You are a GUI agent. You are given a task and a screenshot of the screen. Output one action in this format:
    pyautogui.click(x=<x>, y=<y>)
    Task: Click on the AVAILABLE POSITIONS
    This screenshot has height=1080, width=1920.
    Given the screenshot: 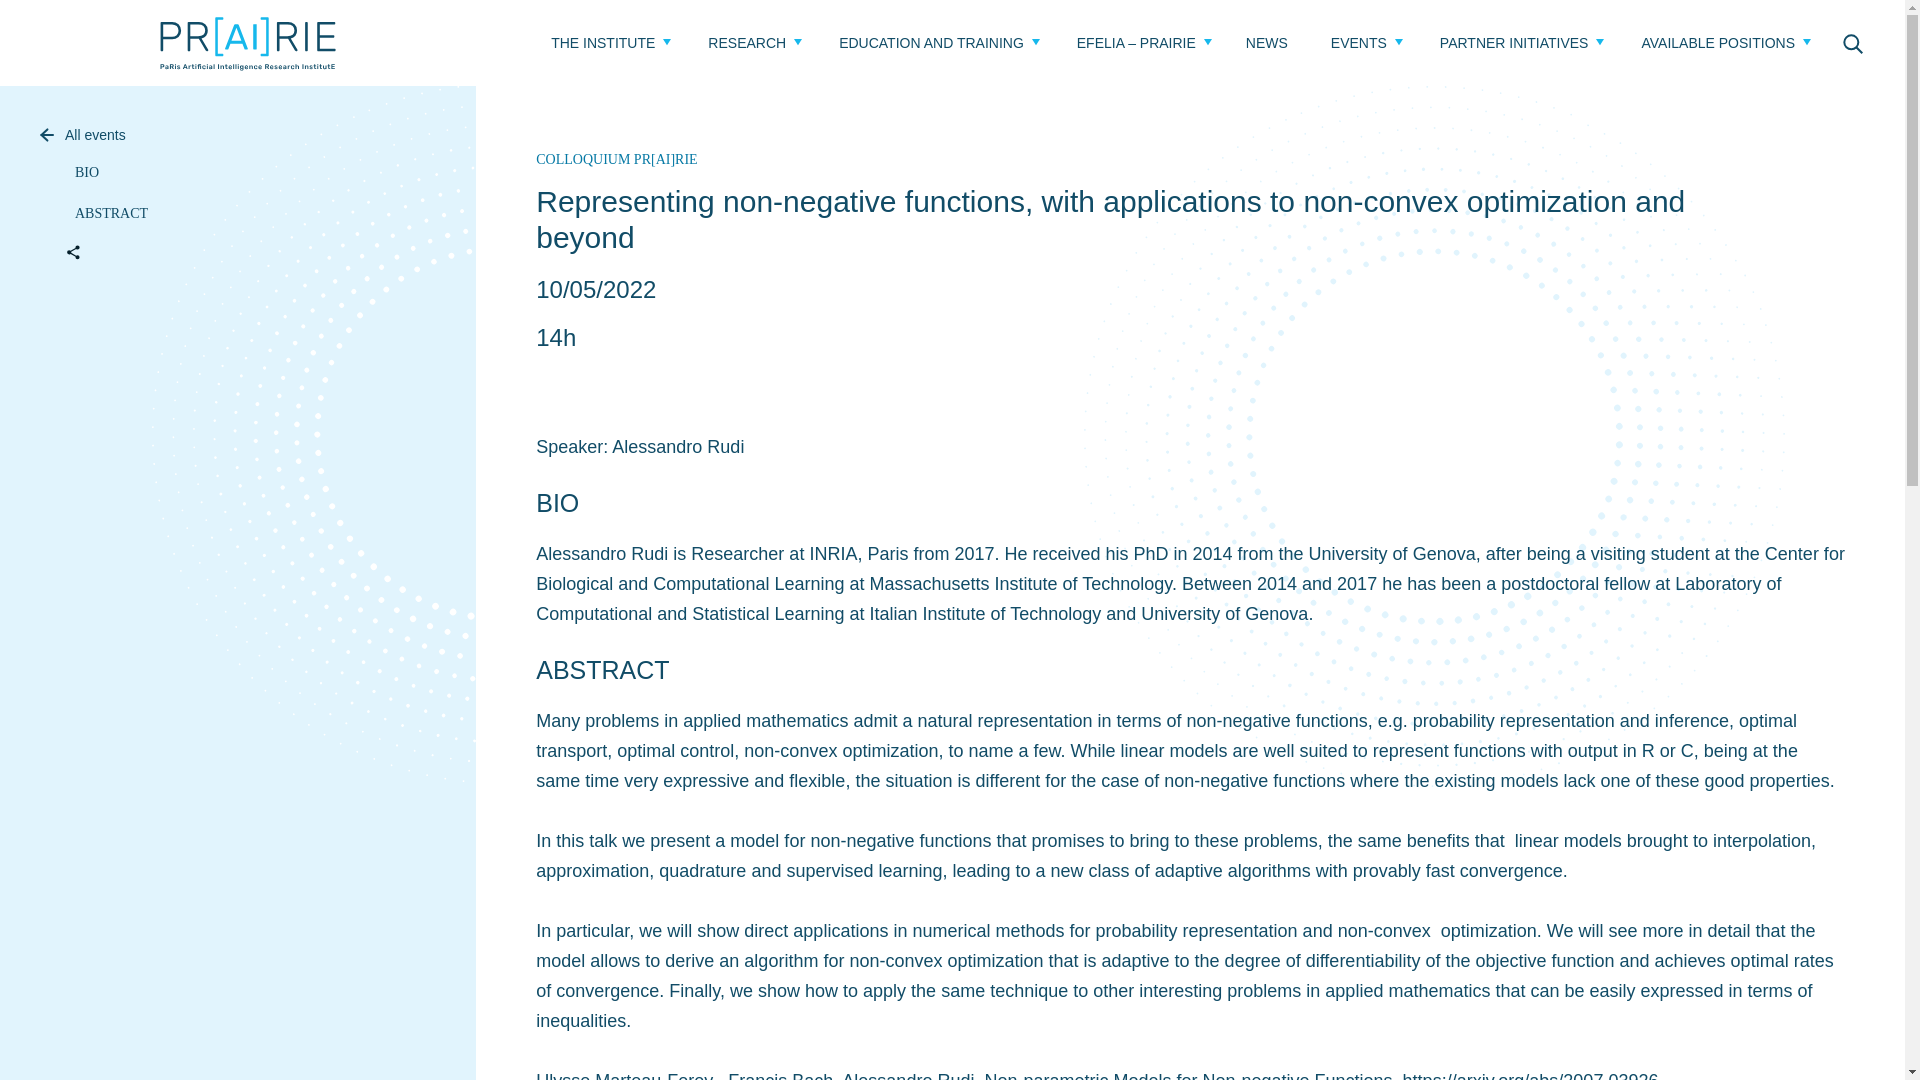 What is the action you would take?
    pyautogui.click(x=1718, y=42)
    